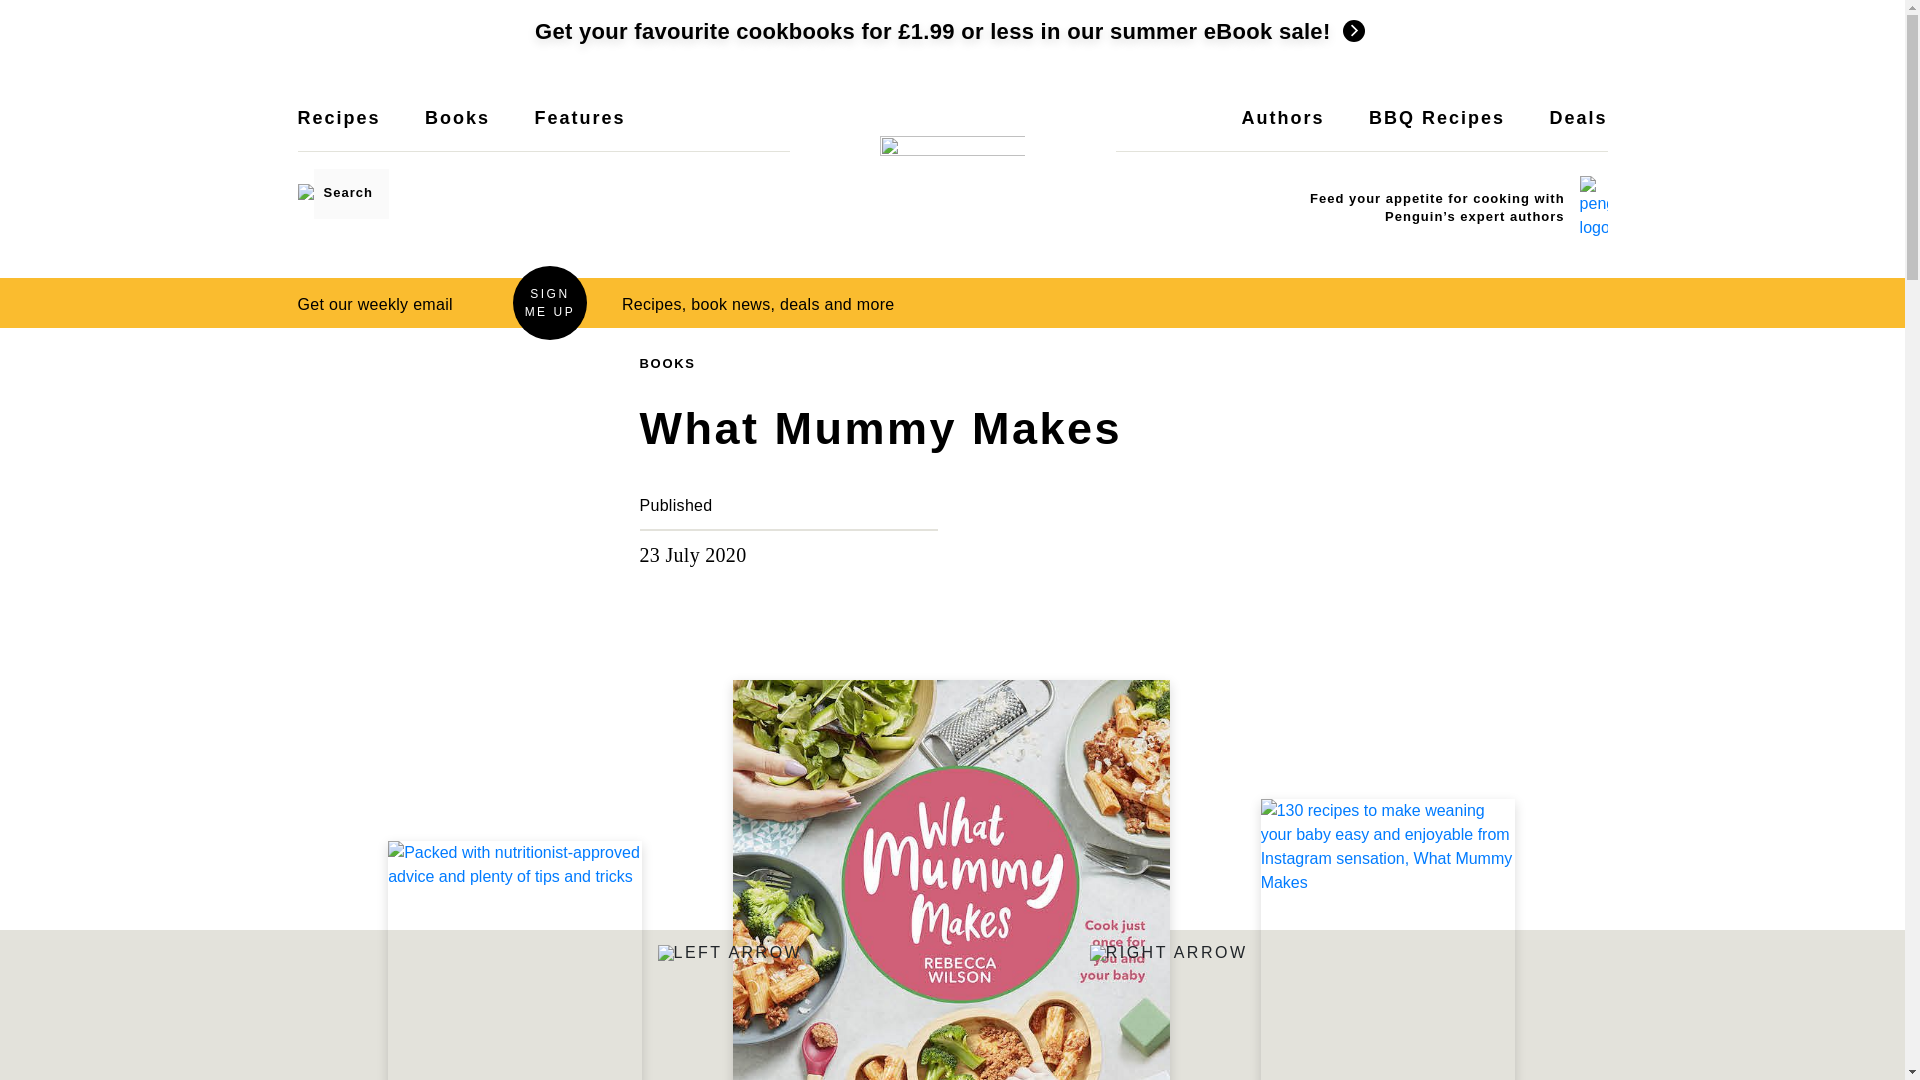  What do you see at coordinates (1283, 130) in the screenshot?
I see `Authors` at bounding box center [1283, 130].